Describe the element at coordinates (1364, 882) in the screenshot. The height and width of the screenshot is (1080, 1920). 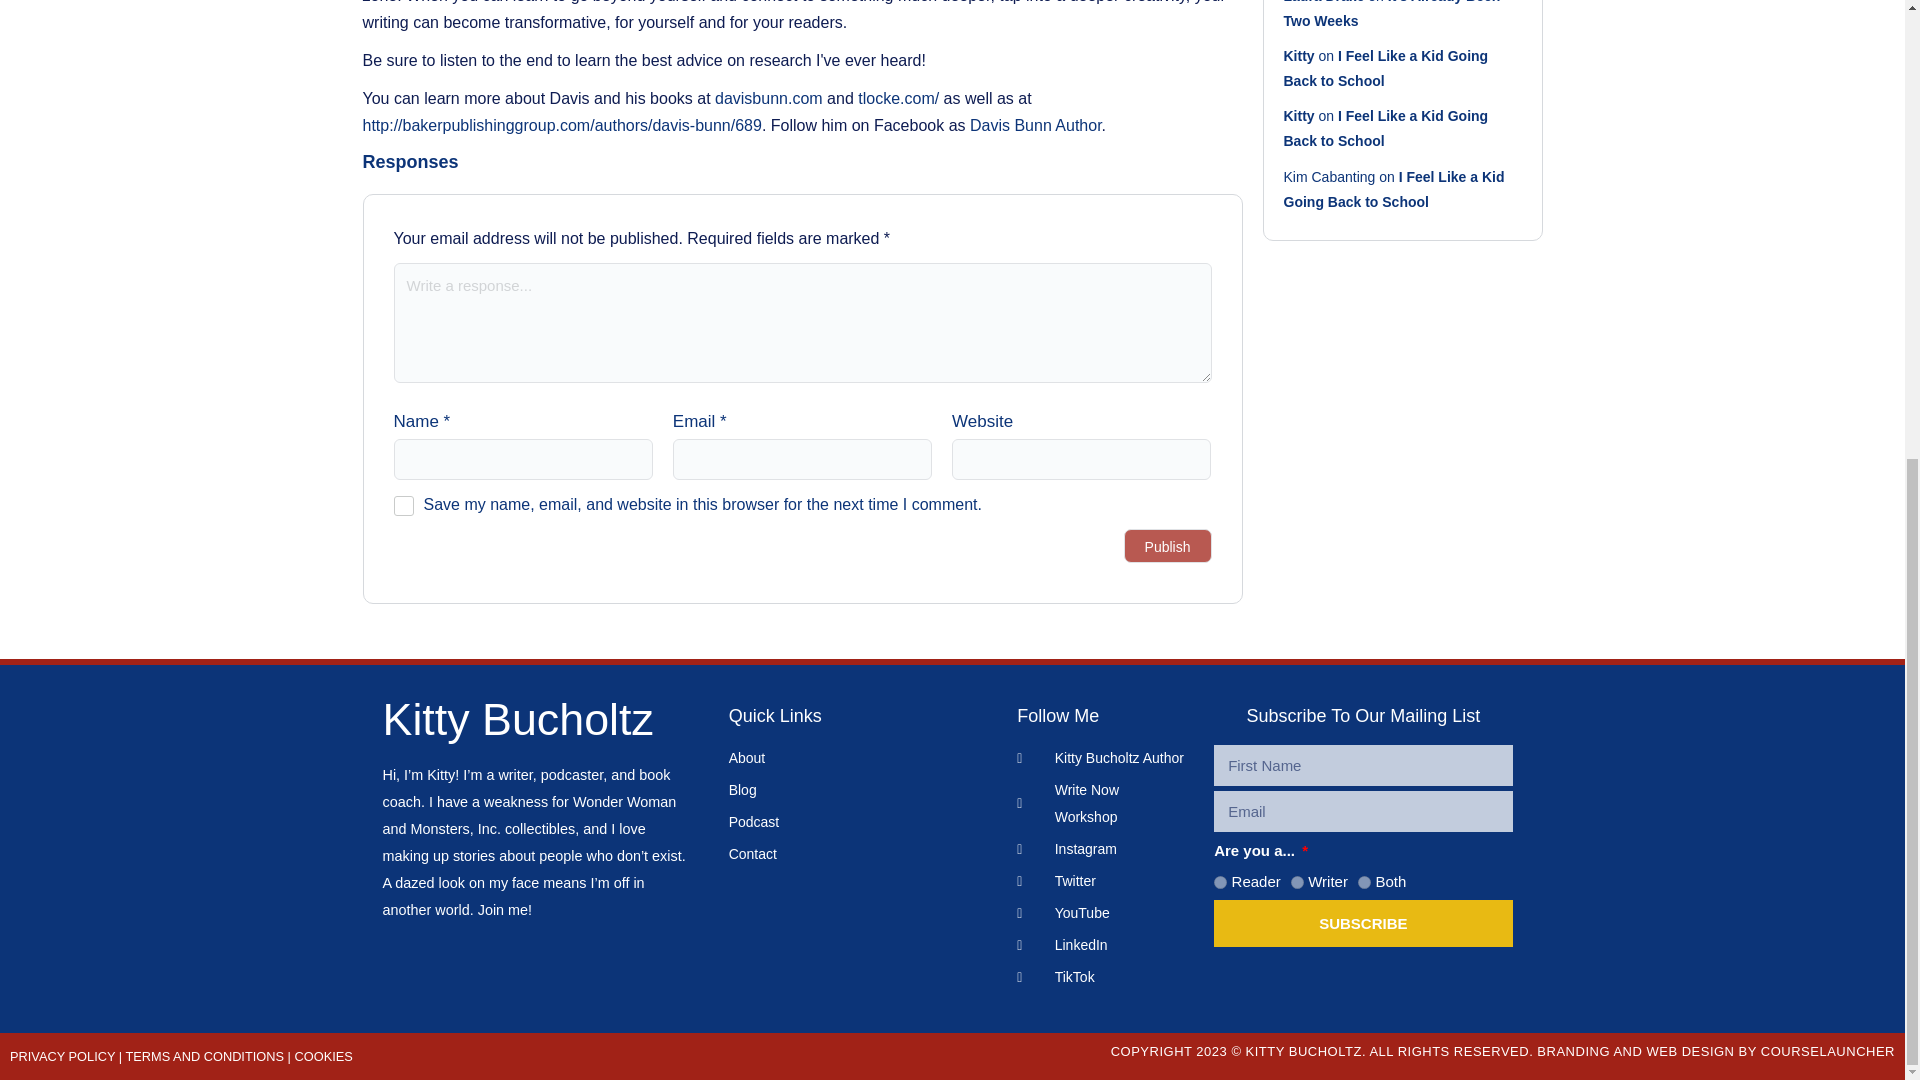
I see `both` at that location.